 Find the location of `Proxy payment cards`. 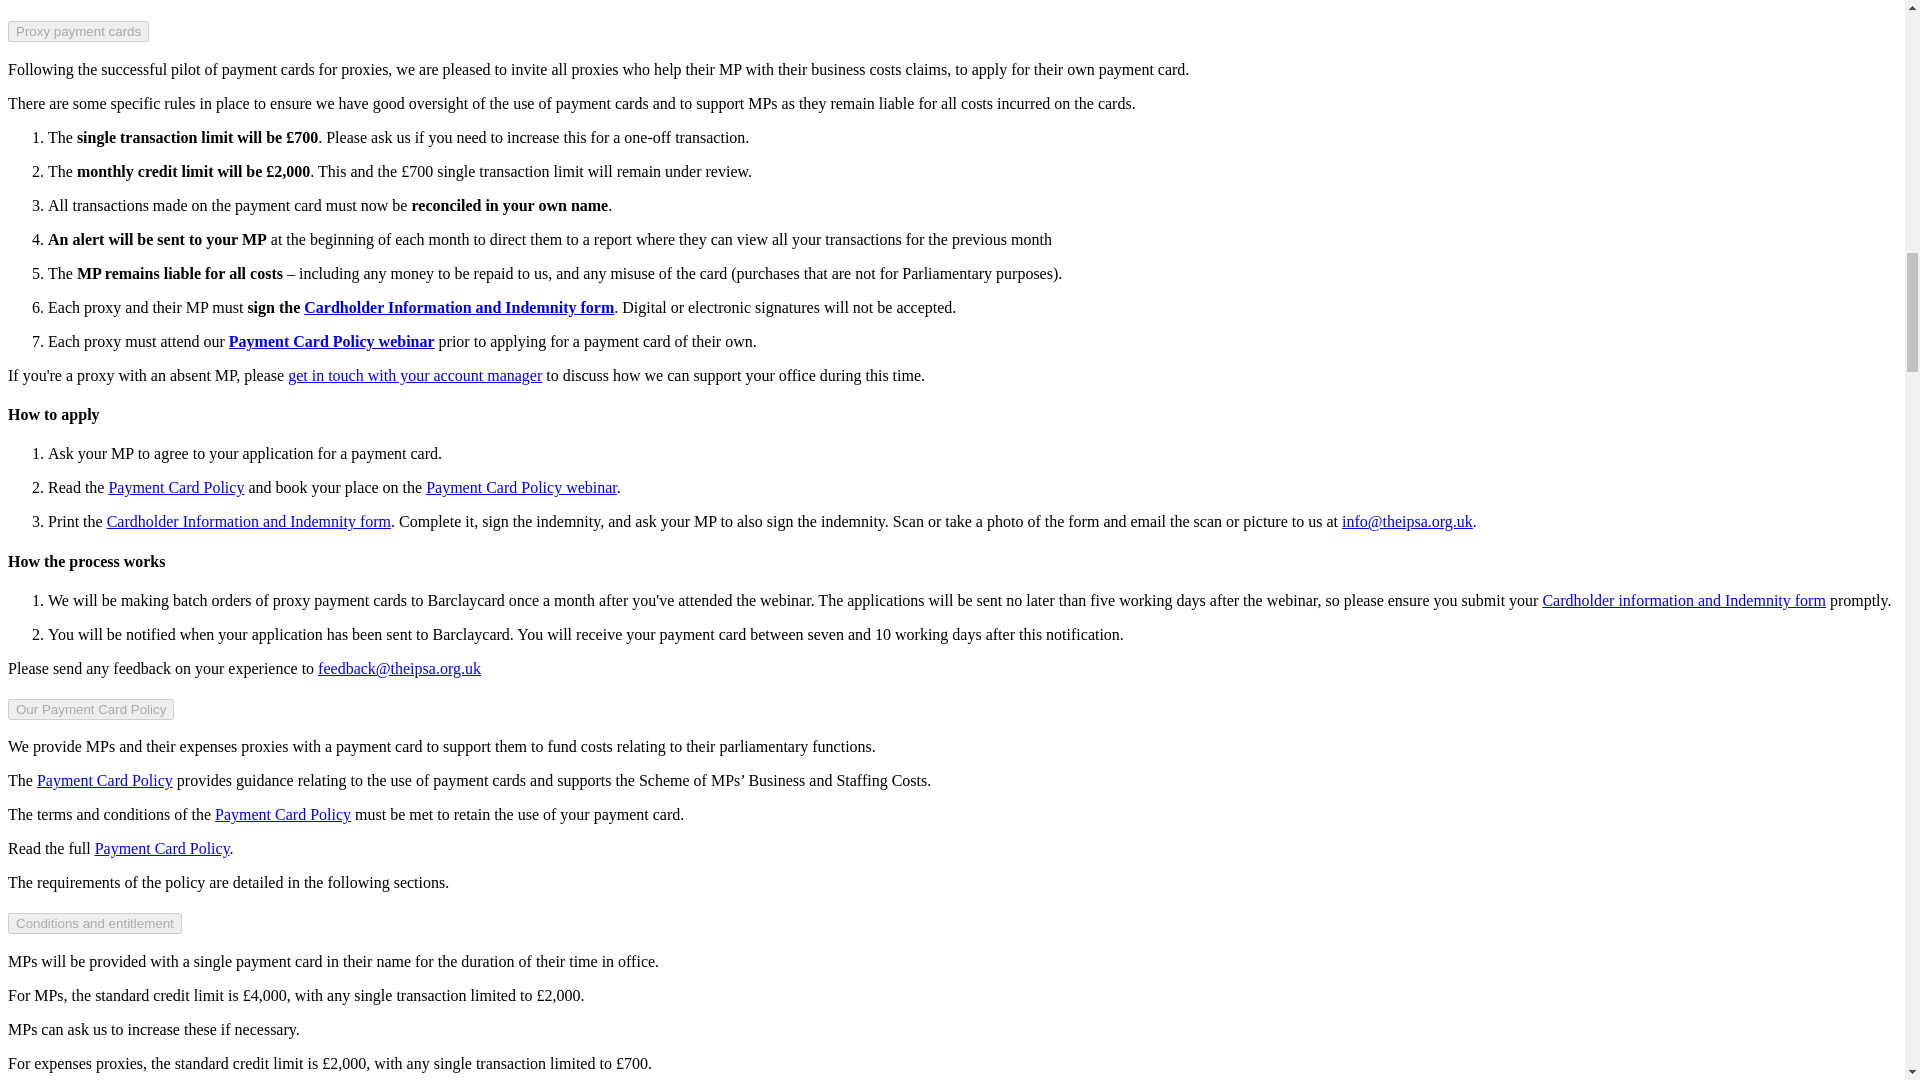

Proxy payment cards is located at coordinates (78, 31).